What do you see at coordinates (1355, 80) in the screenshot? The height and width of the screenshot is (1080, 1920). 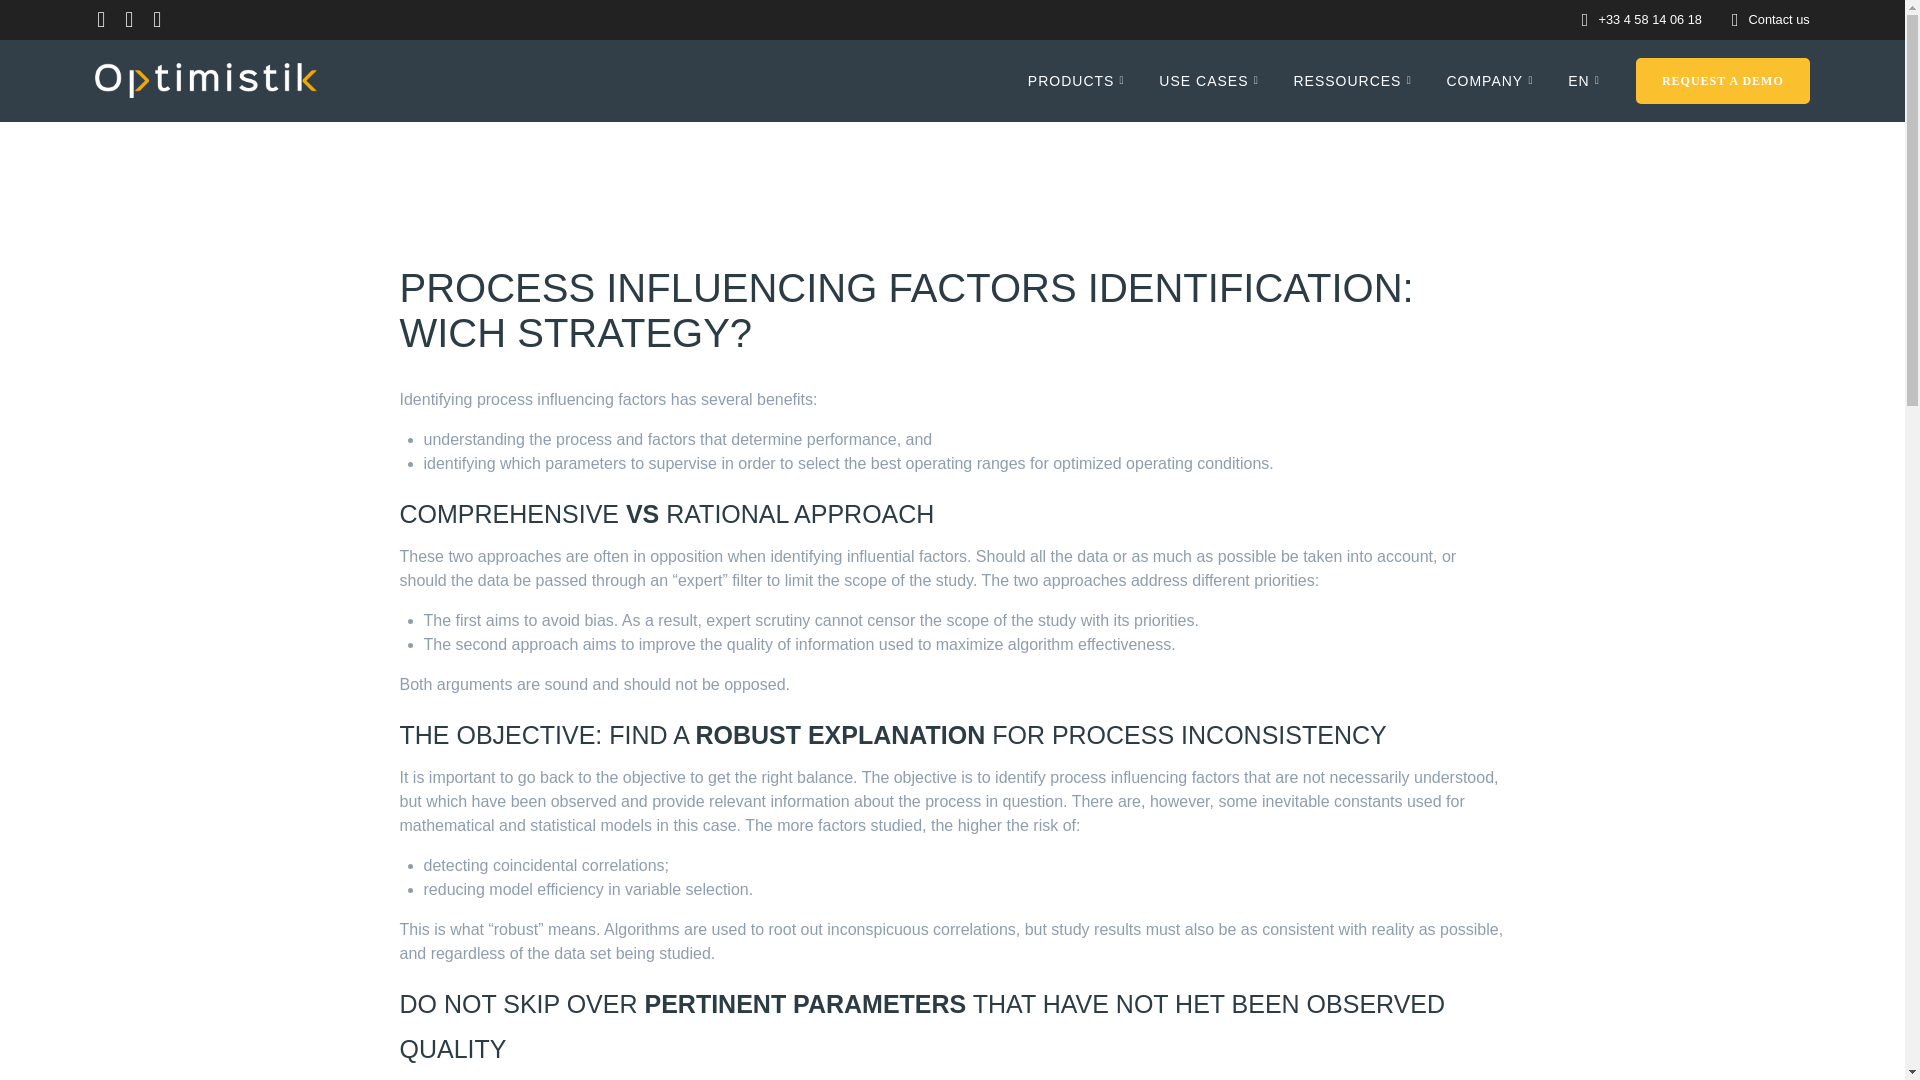 I see `RESSOURCES` at bounding box center [1355, 80].